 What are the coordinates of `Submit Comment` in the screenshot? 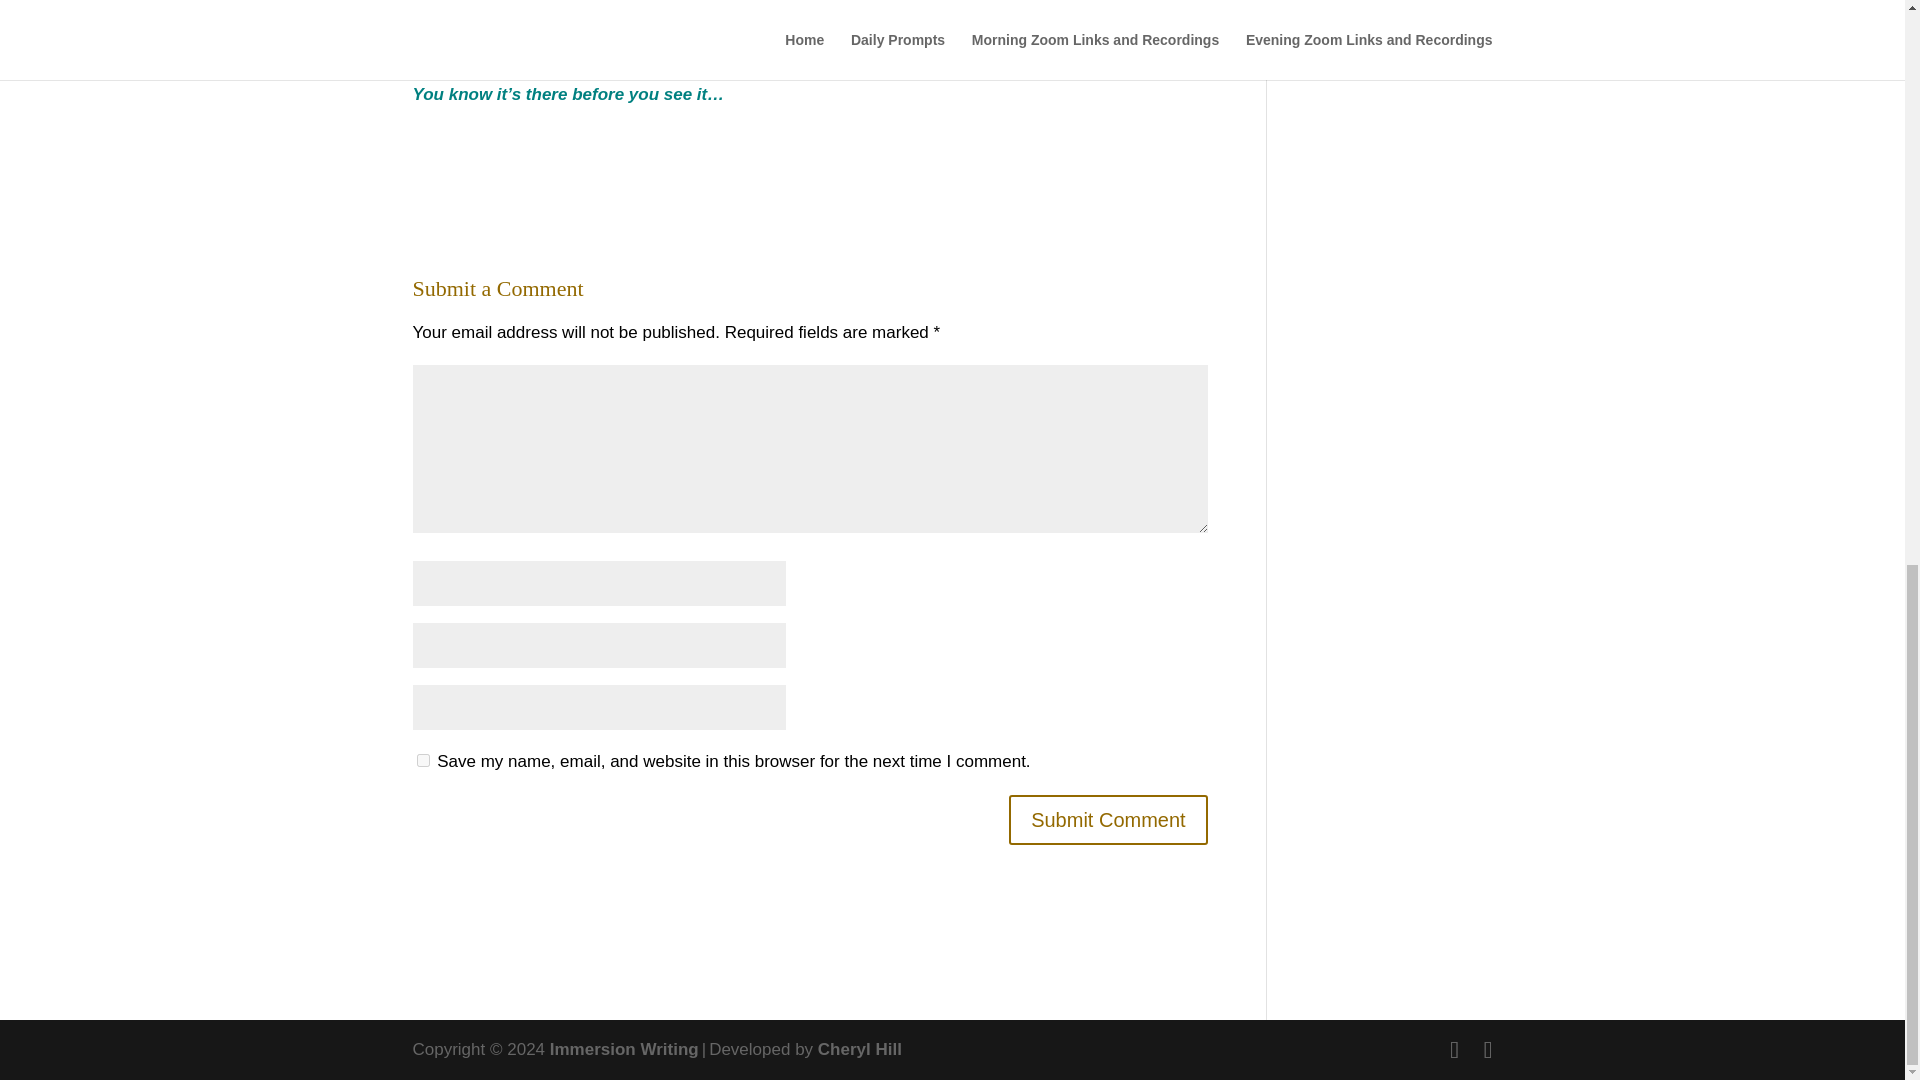 It's located at (1108, 819).